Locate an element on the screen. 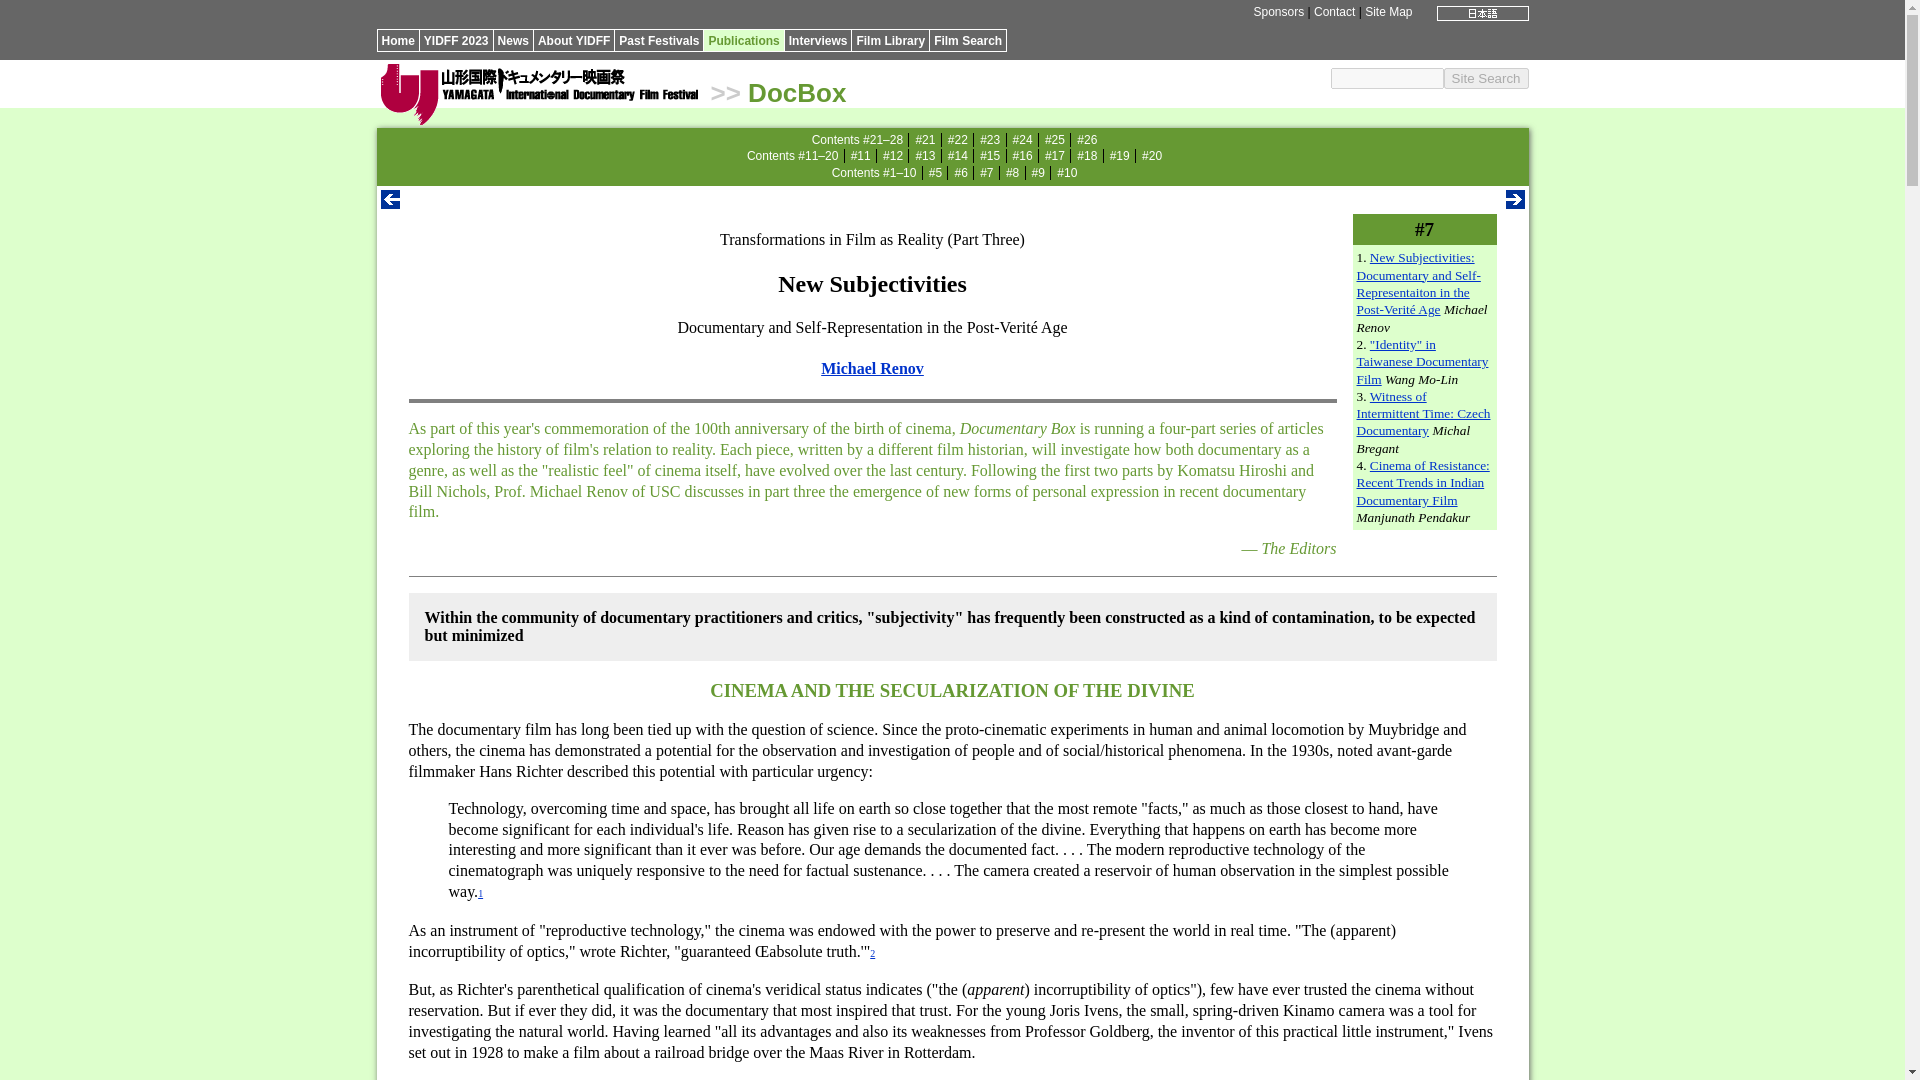 This screenshot has height=1080, width=1920. Interviews is located at coordinates (818, 40).